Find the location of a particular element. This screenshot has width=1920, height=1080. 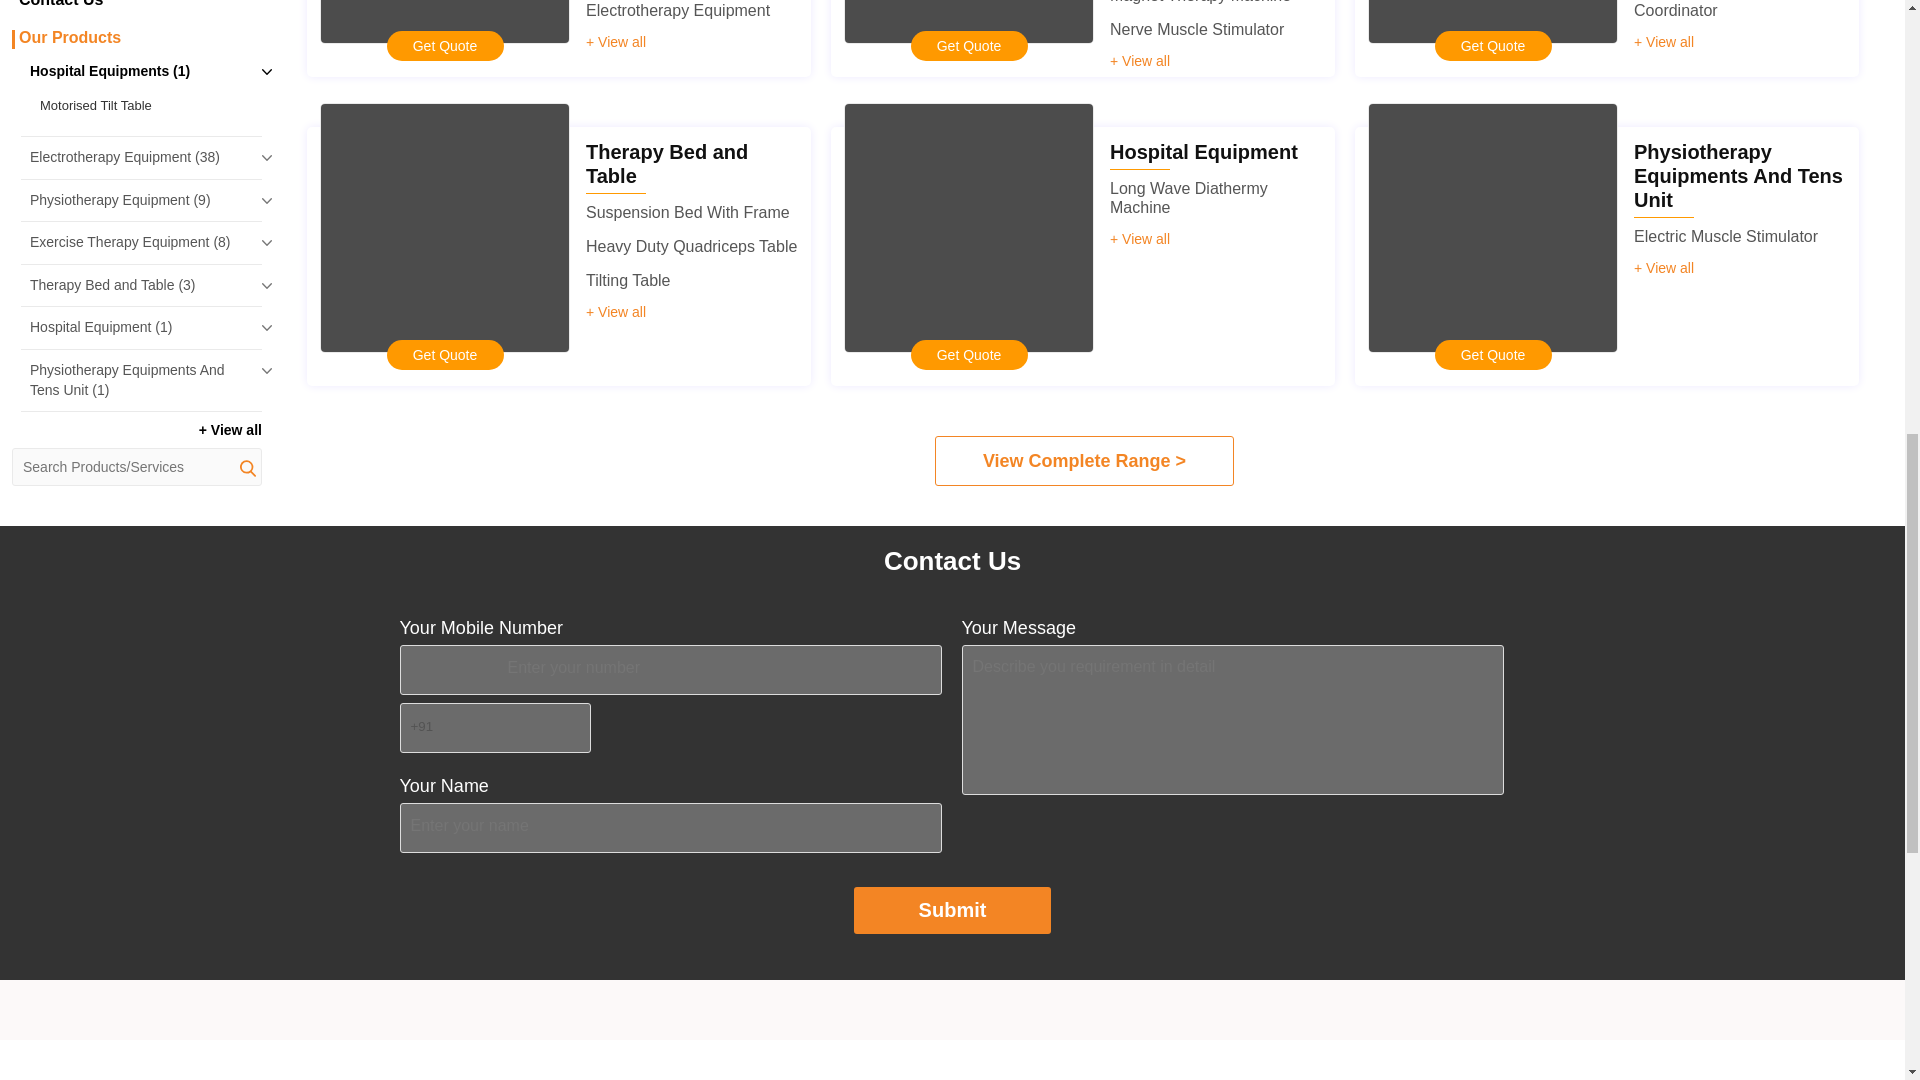

Submit is located at coordinates (953, 910).